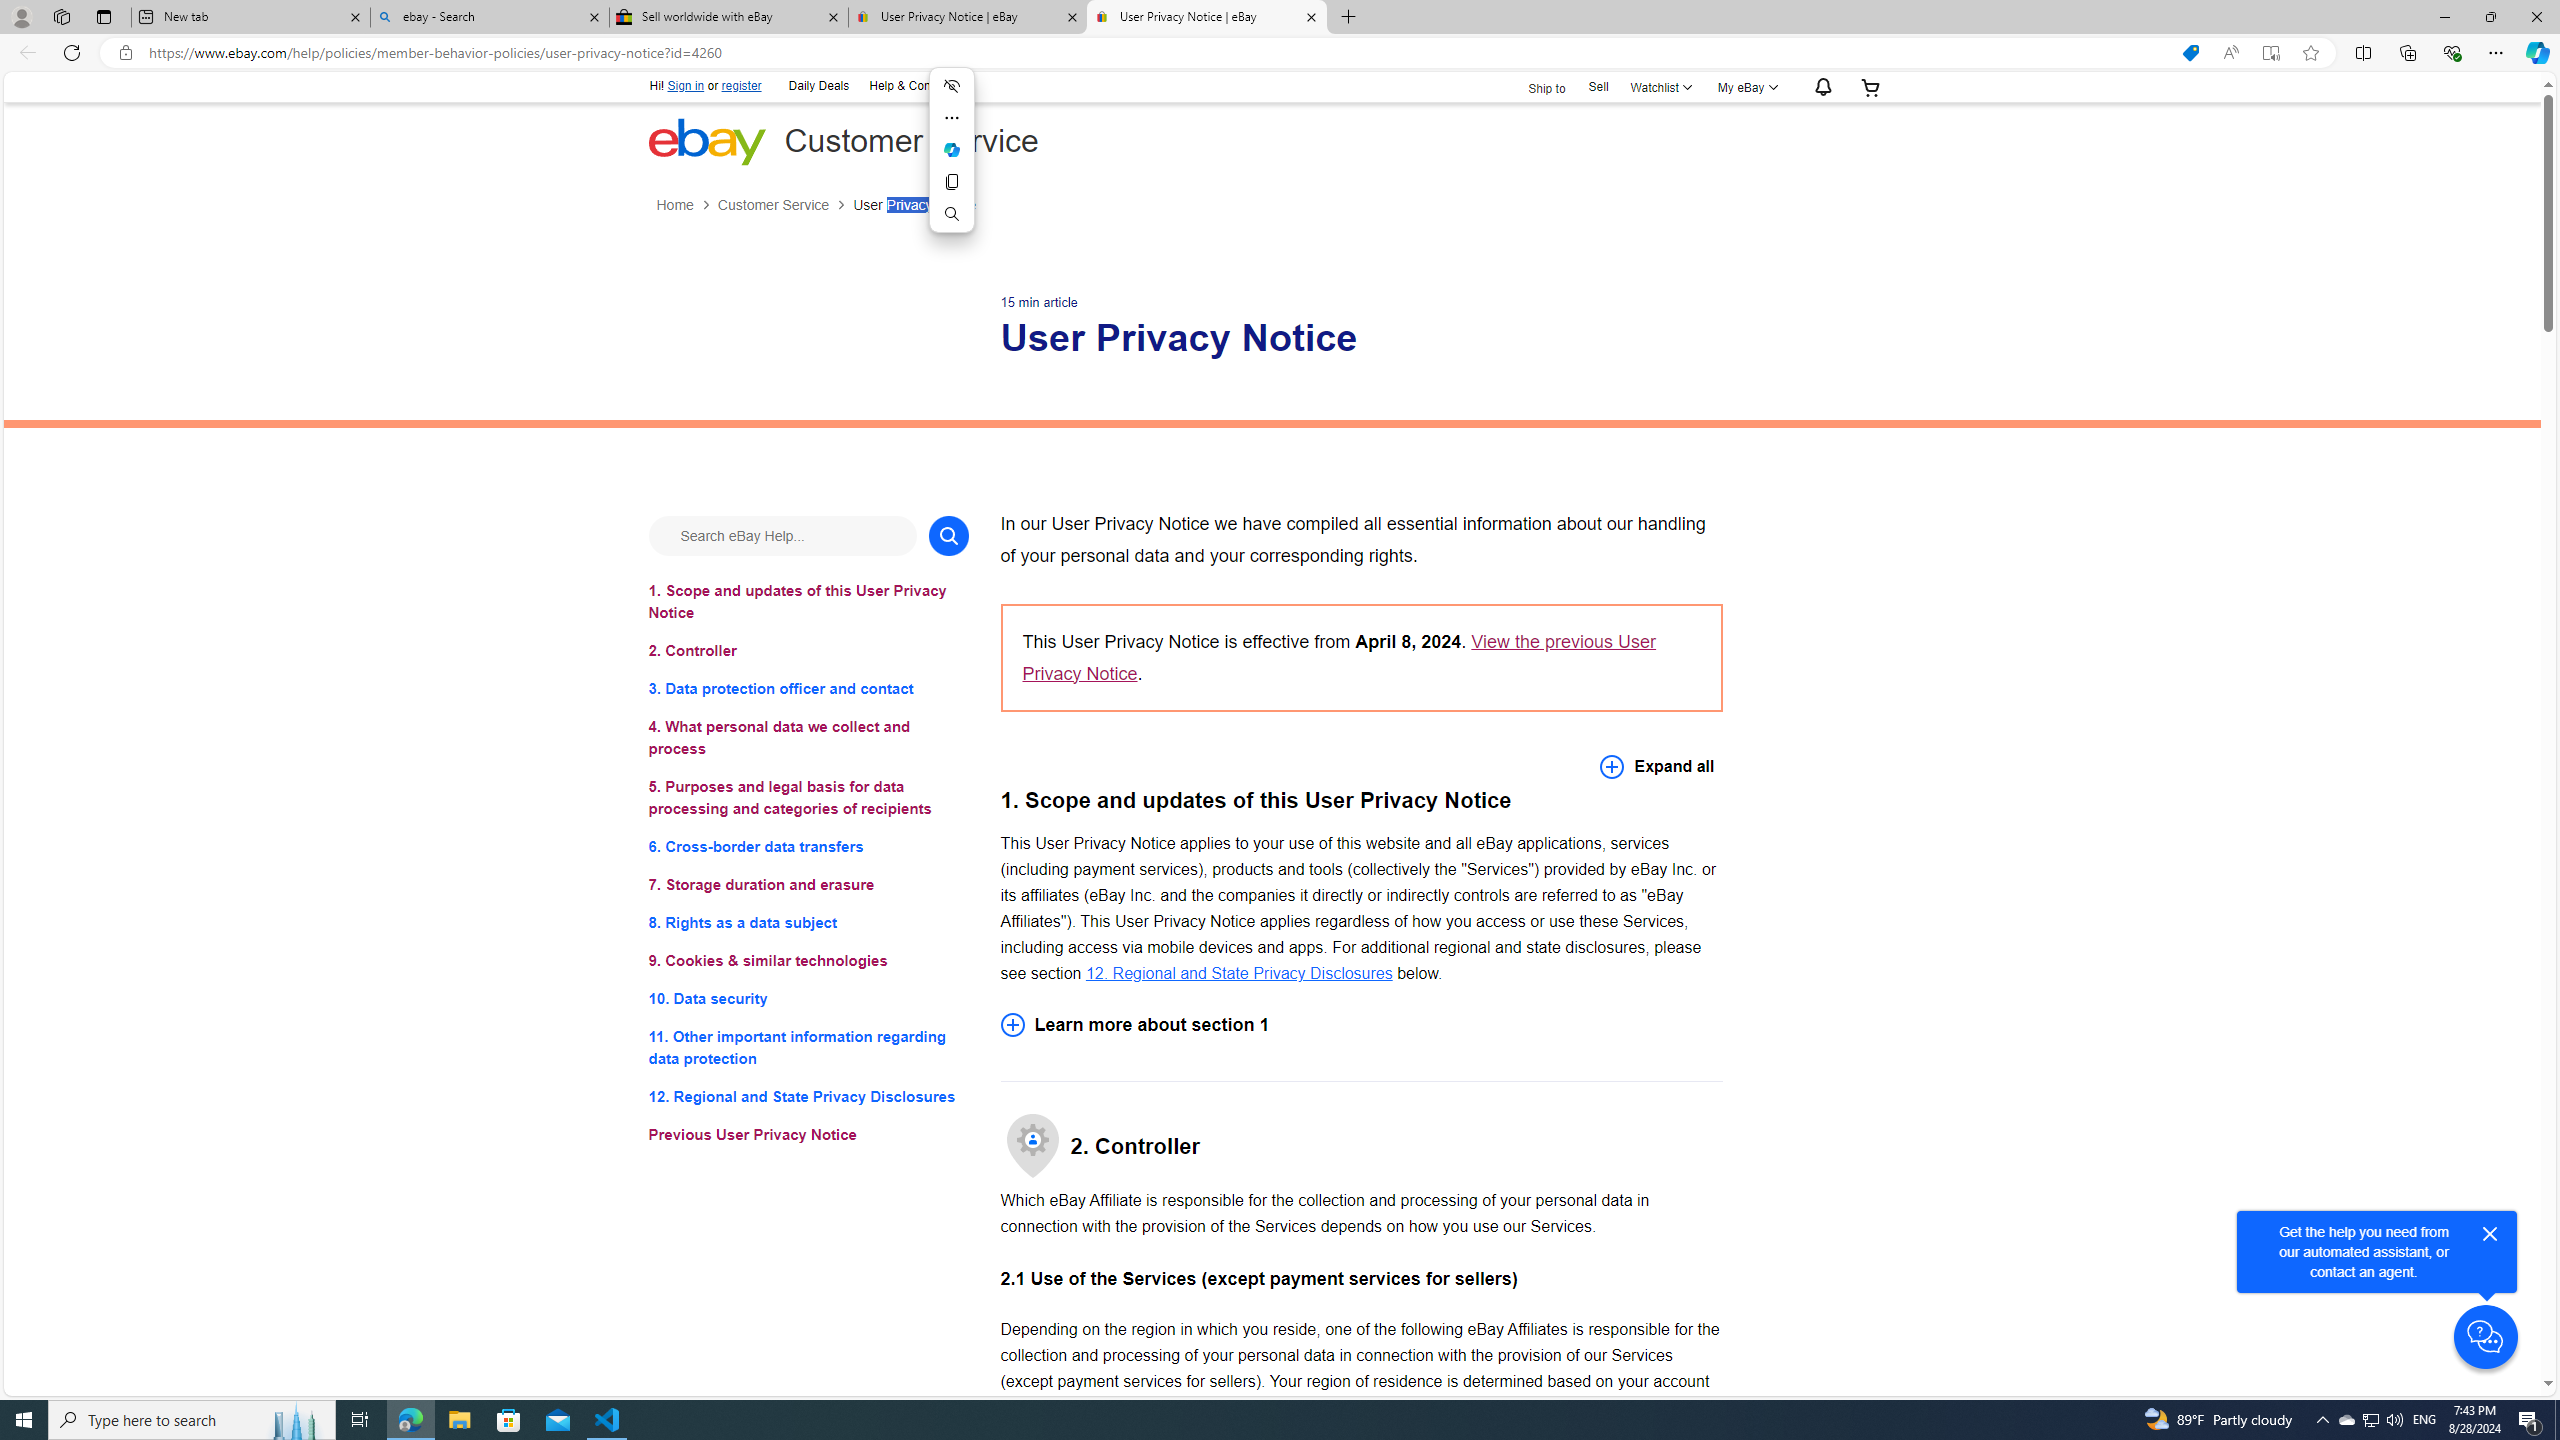 Image resolution: width=2560 pixels, height=1440 pixels. What do you see at coordinates (1871, 86) in the screenshot?
I see `Expand Cart` at bounding box center [1871, 86].